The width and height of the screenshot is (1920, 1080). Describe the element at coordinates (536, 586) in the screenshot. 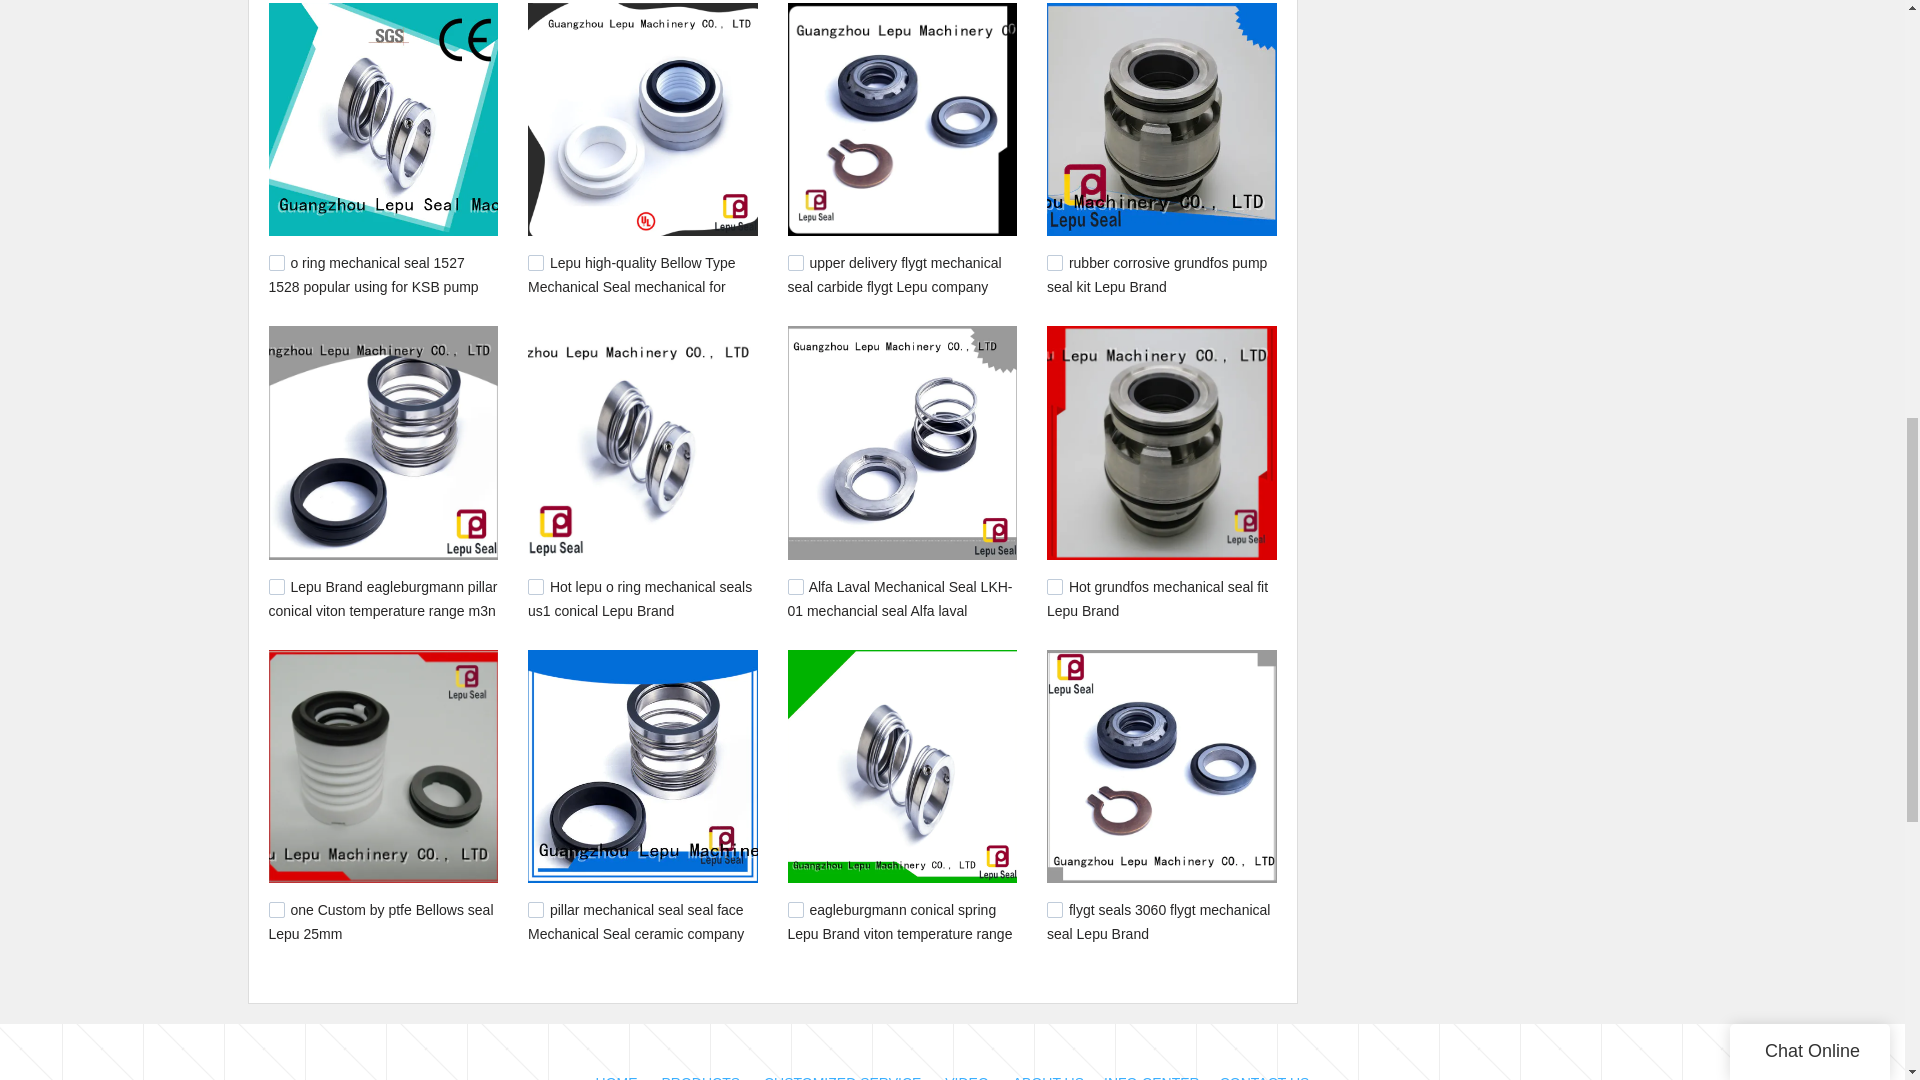

I see `687` at that location.